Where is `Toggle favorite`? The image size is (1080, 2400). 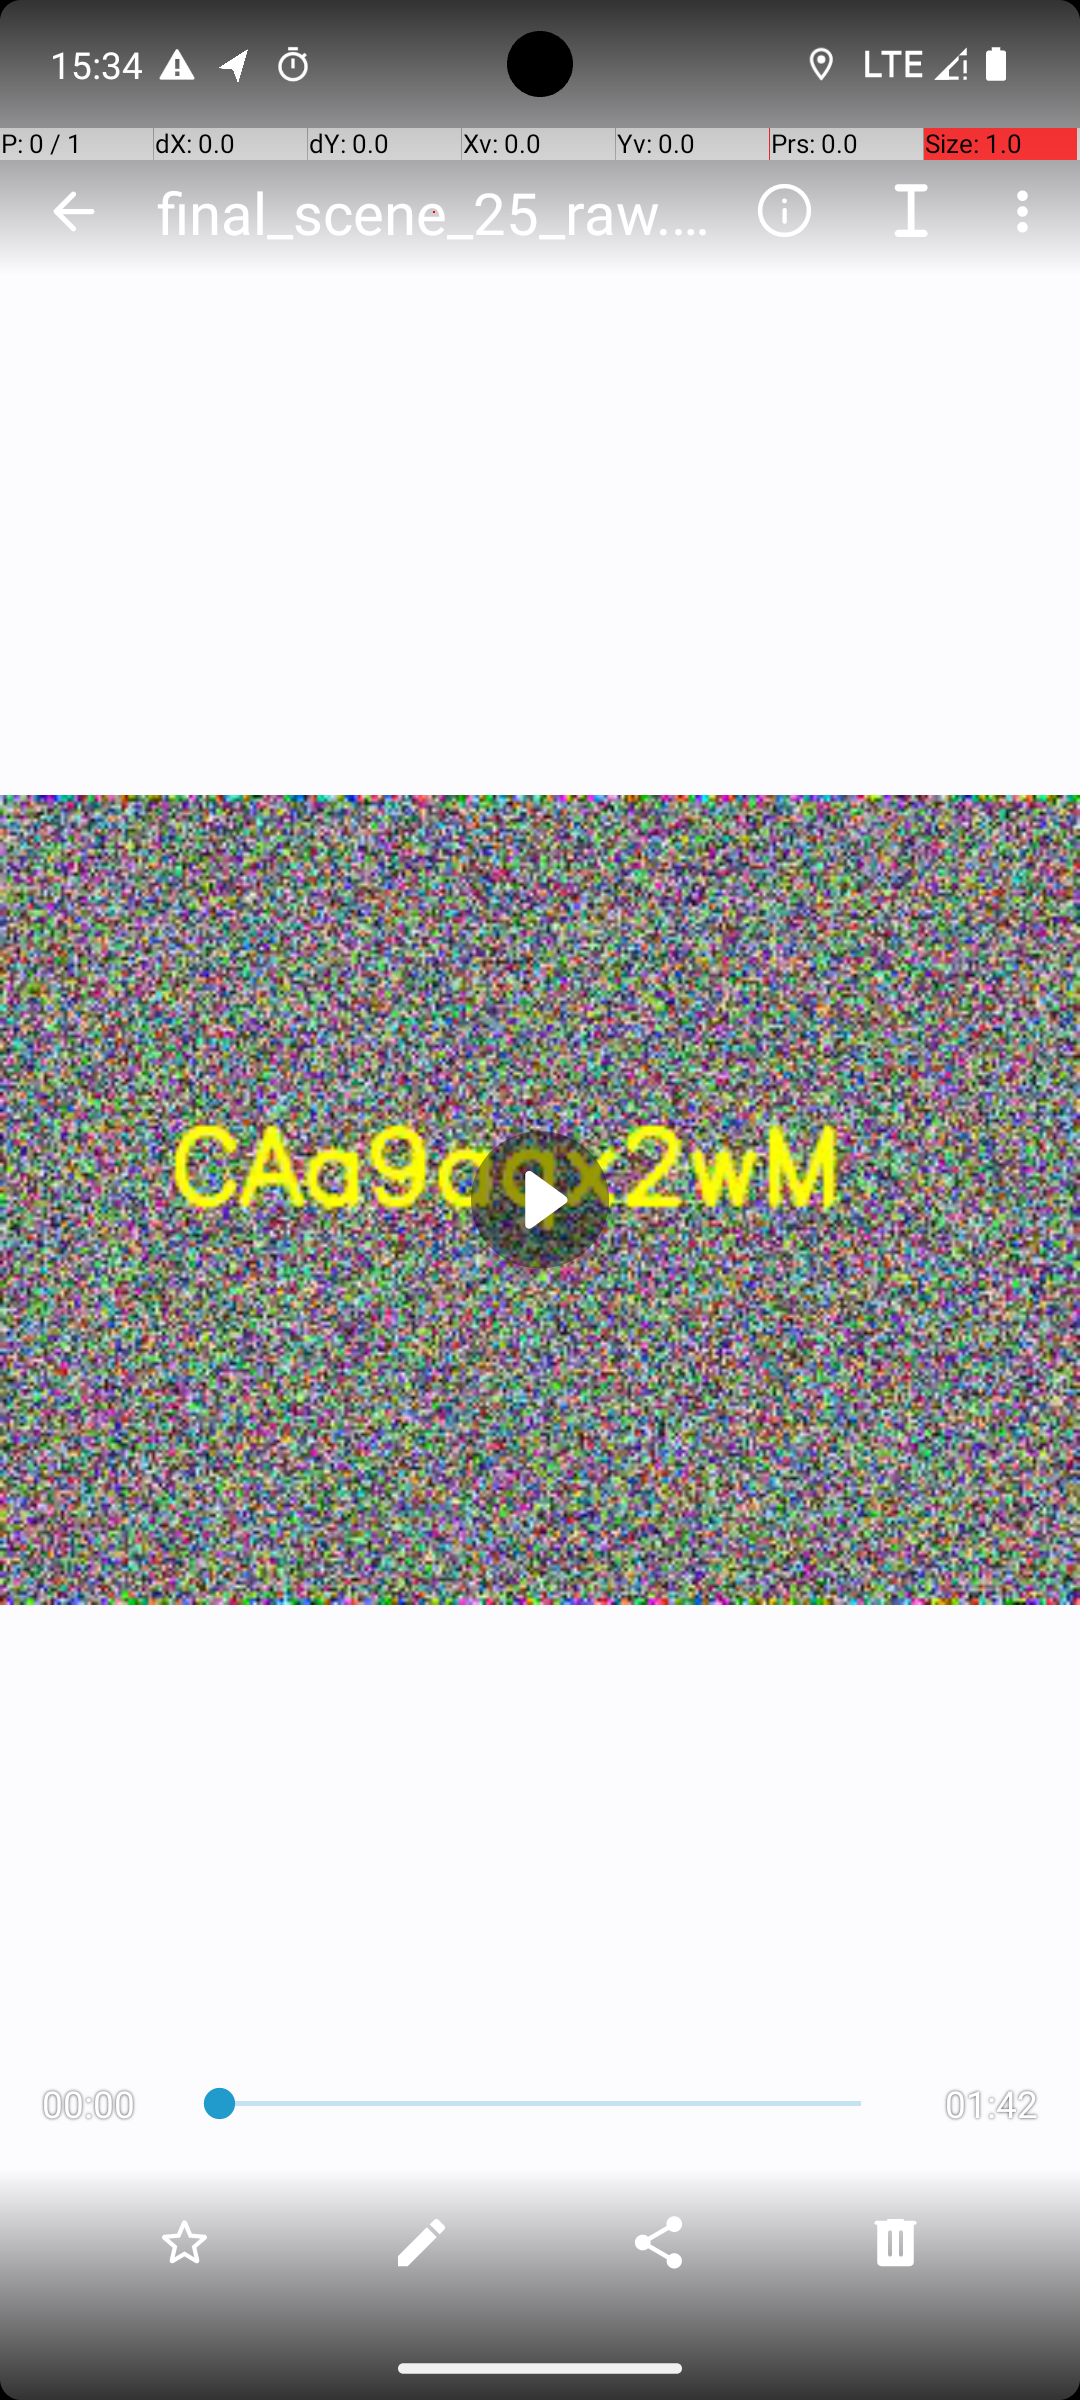 Toggle favorite is located at coordinates (184, 2242).